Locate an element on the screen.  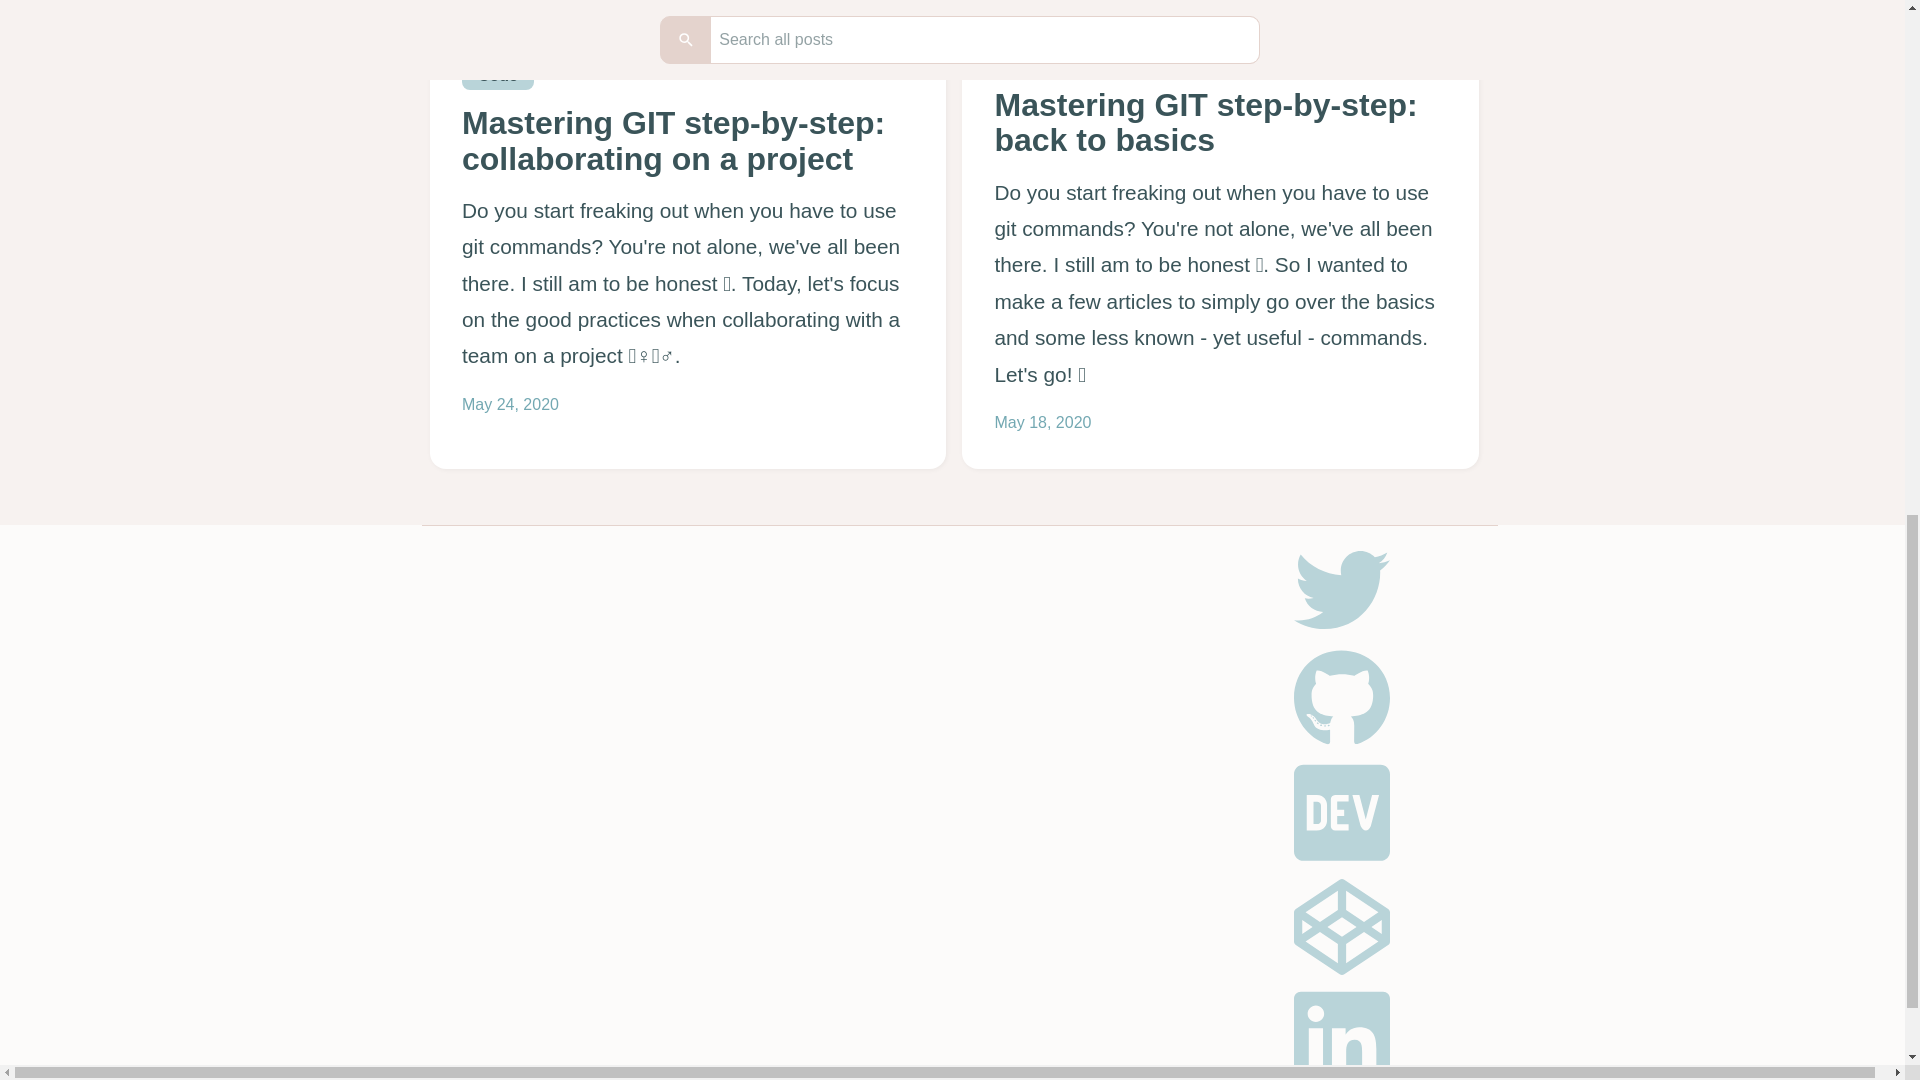
Twitter profile link is located at coordinates (1342, 590).